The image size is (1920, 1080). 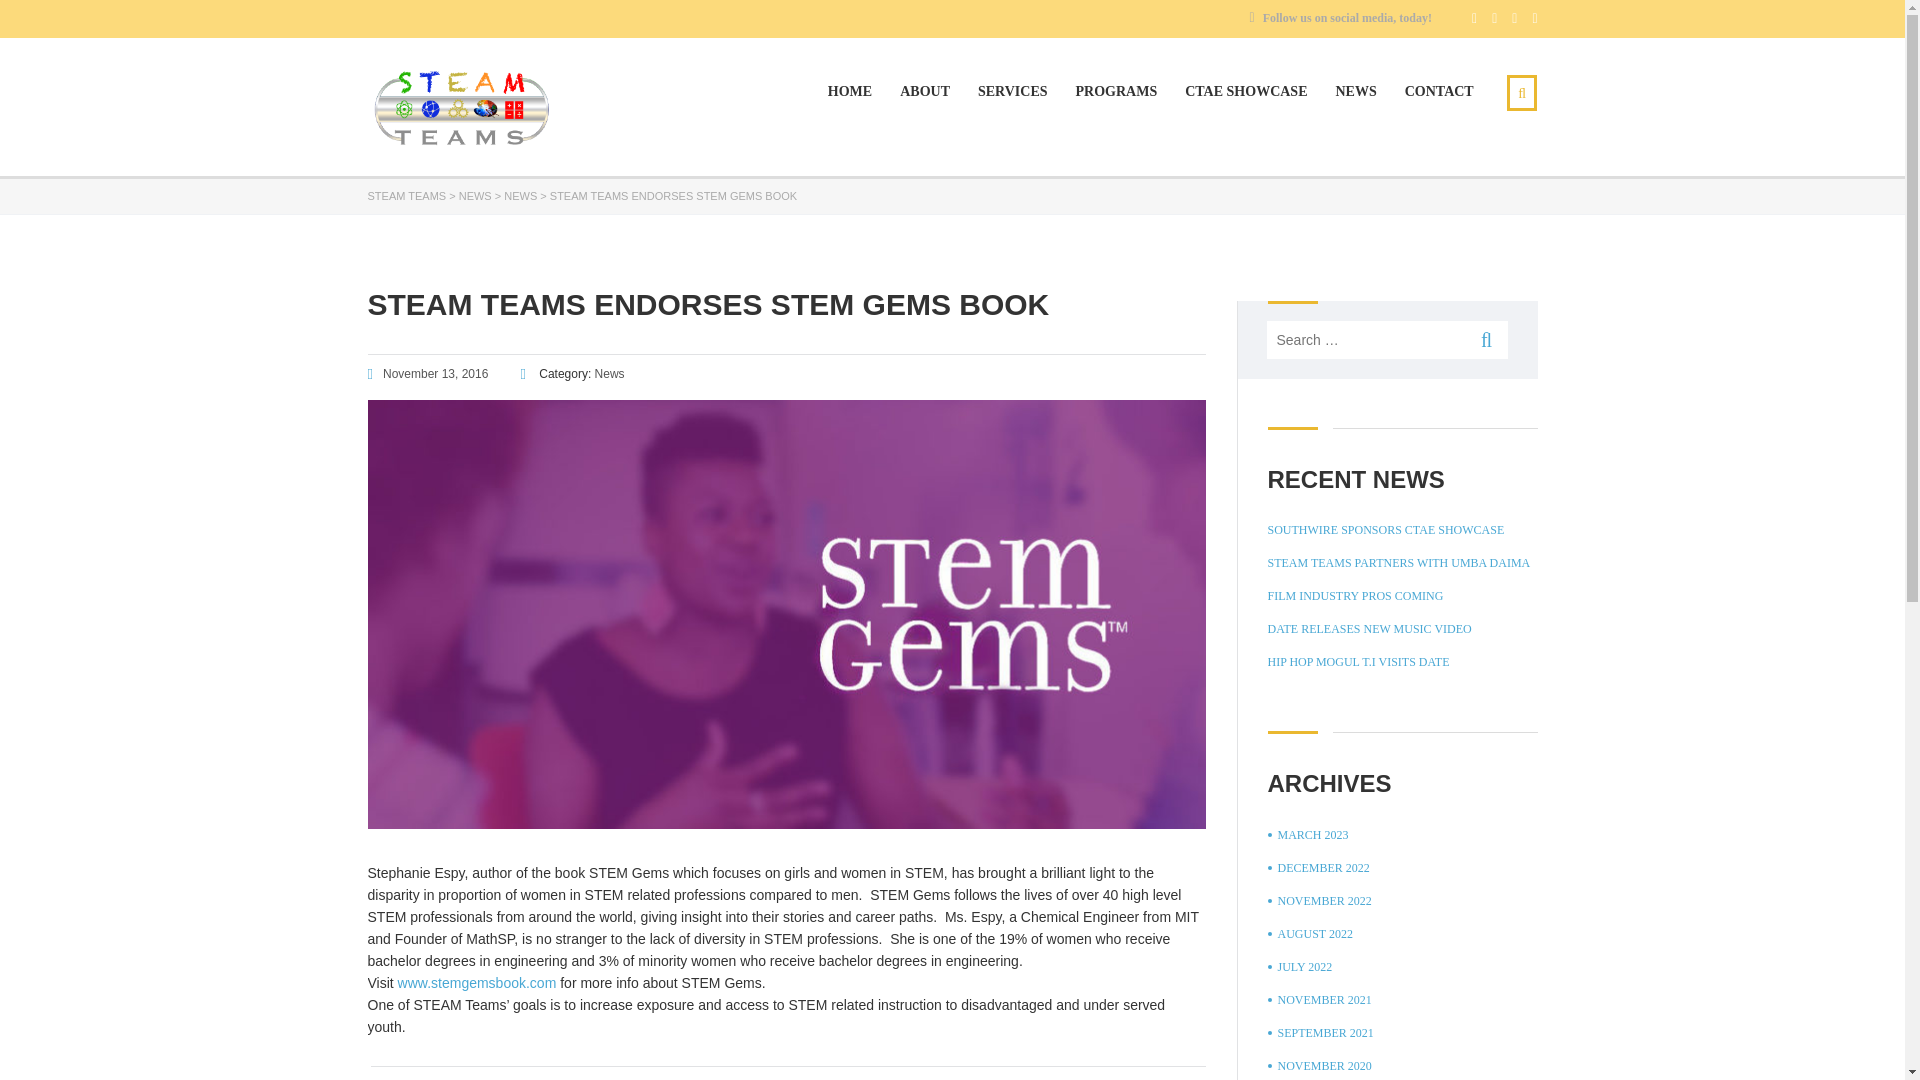 What do you see at coordinates (1355, 596) in the screenshot?
I see `FILM INDUSTRY PROS COMING` at bounding box center [1355, 596].